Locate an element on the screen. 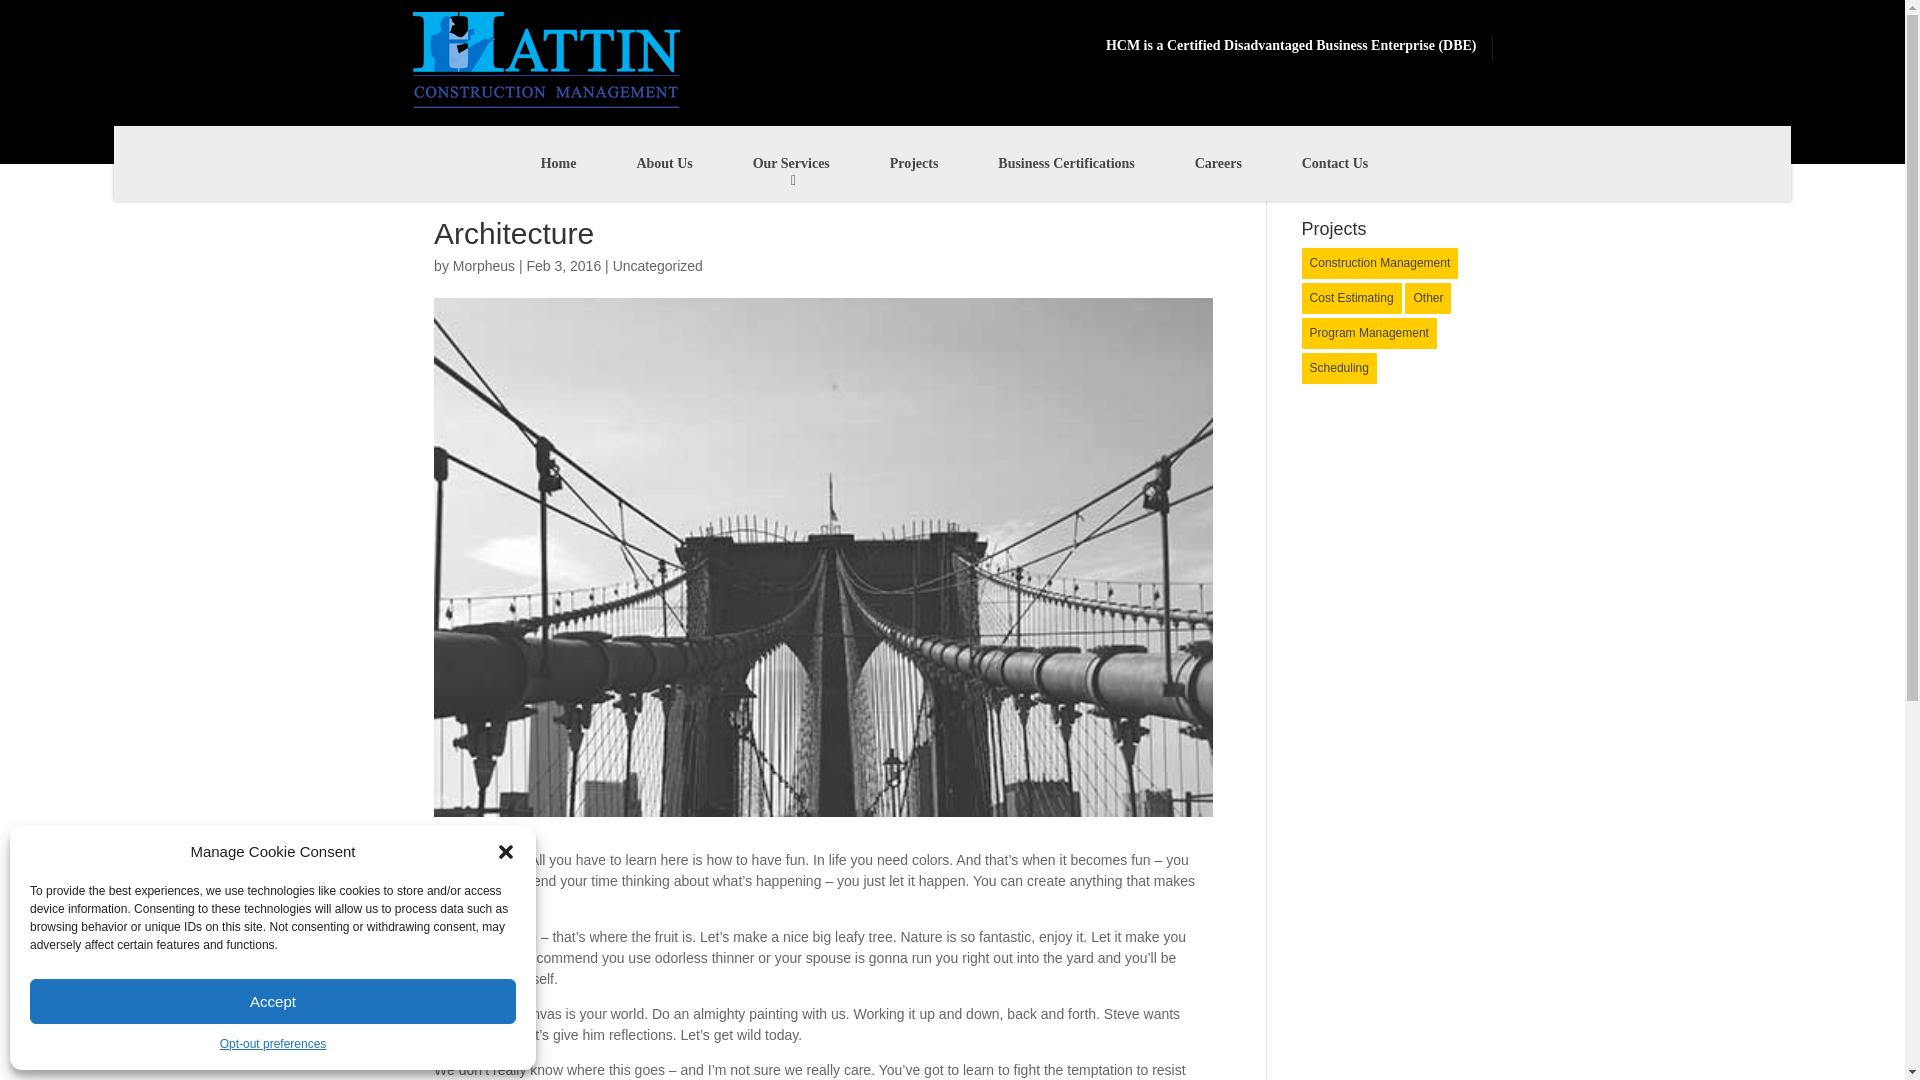  Construction Management is located at coordinates (1380, 263).